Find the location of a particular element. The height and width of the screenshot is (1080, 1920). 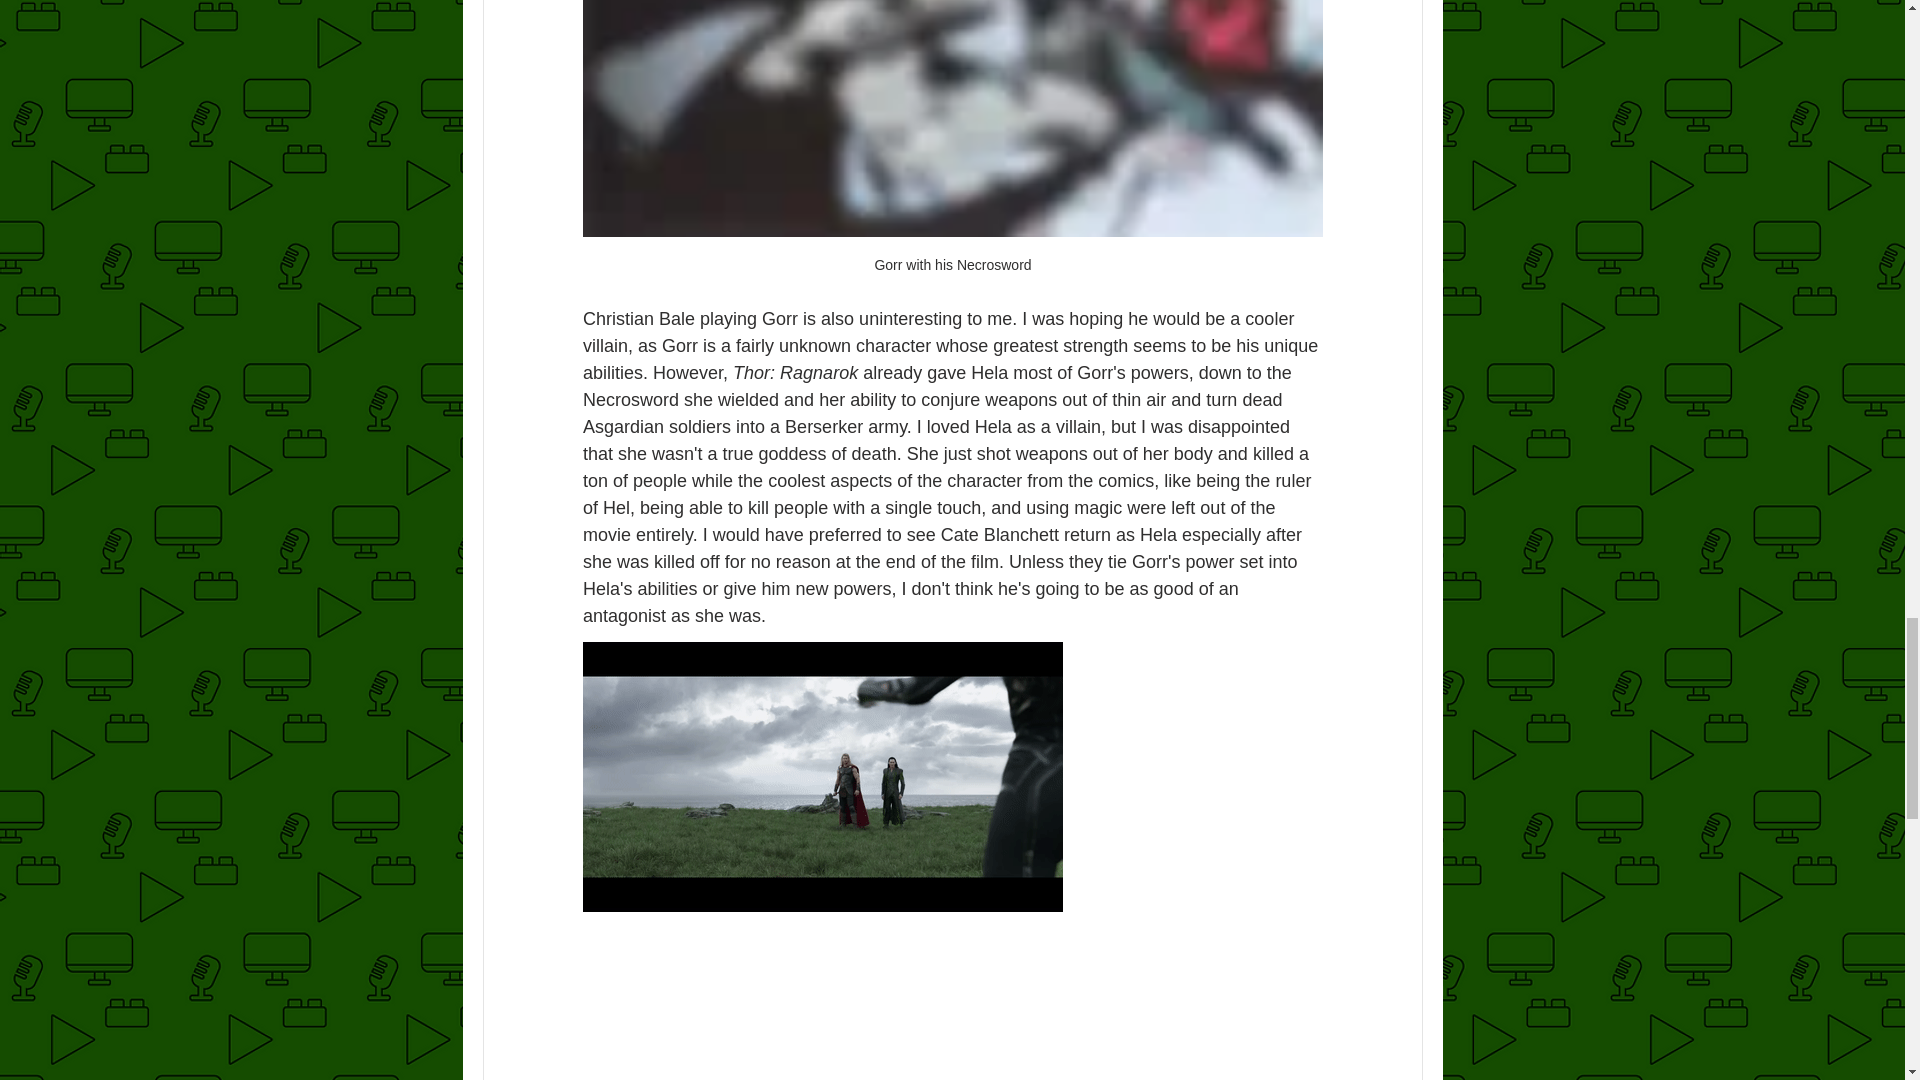

Gorr with his Necrosword is located at coordinates (952, 146).